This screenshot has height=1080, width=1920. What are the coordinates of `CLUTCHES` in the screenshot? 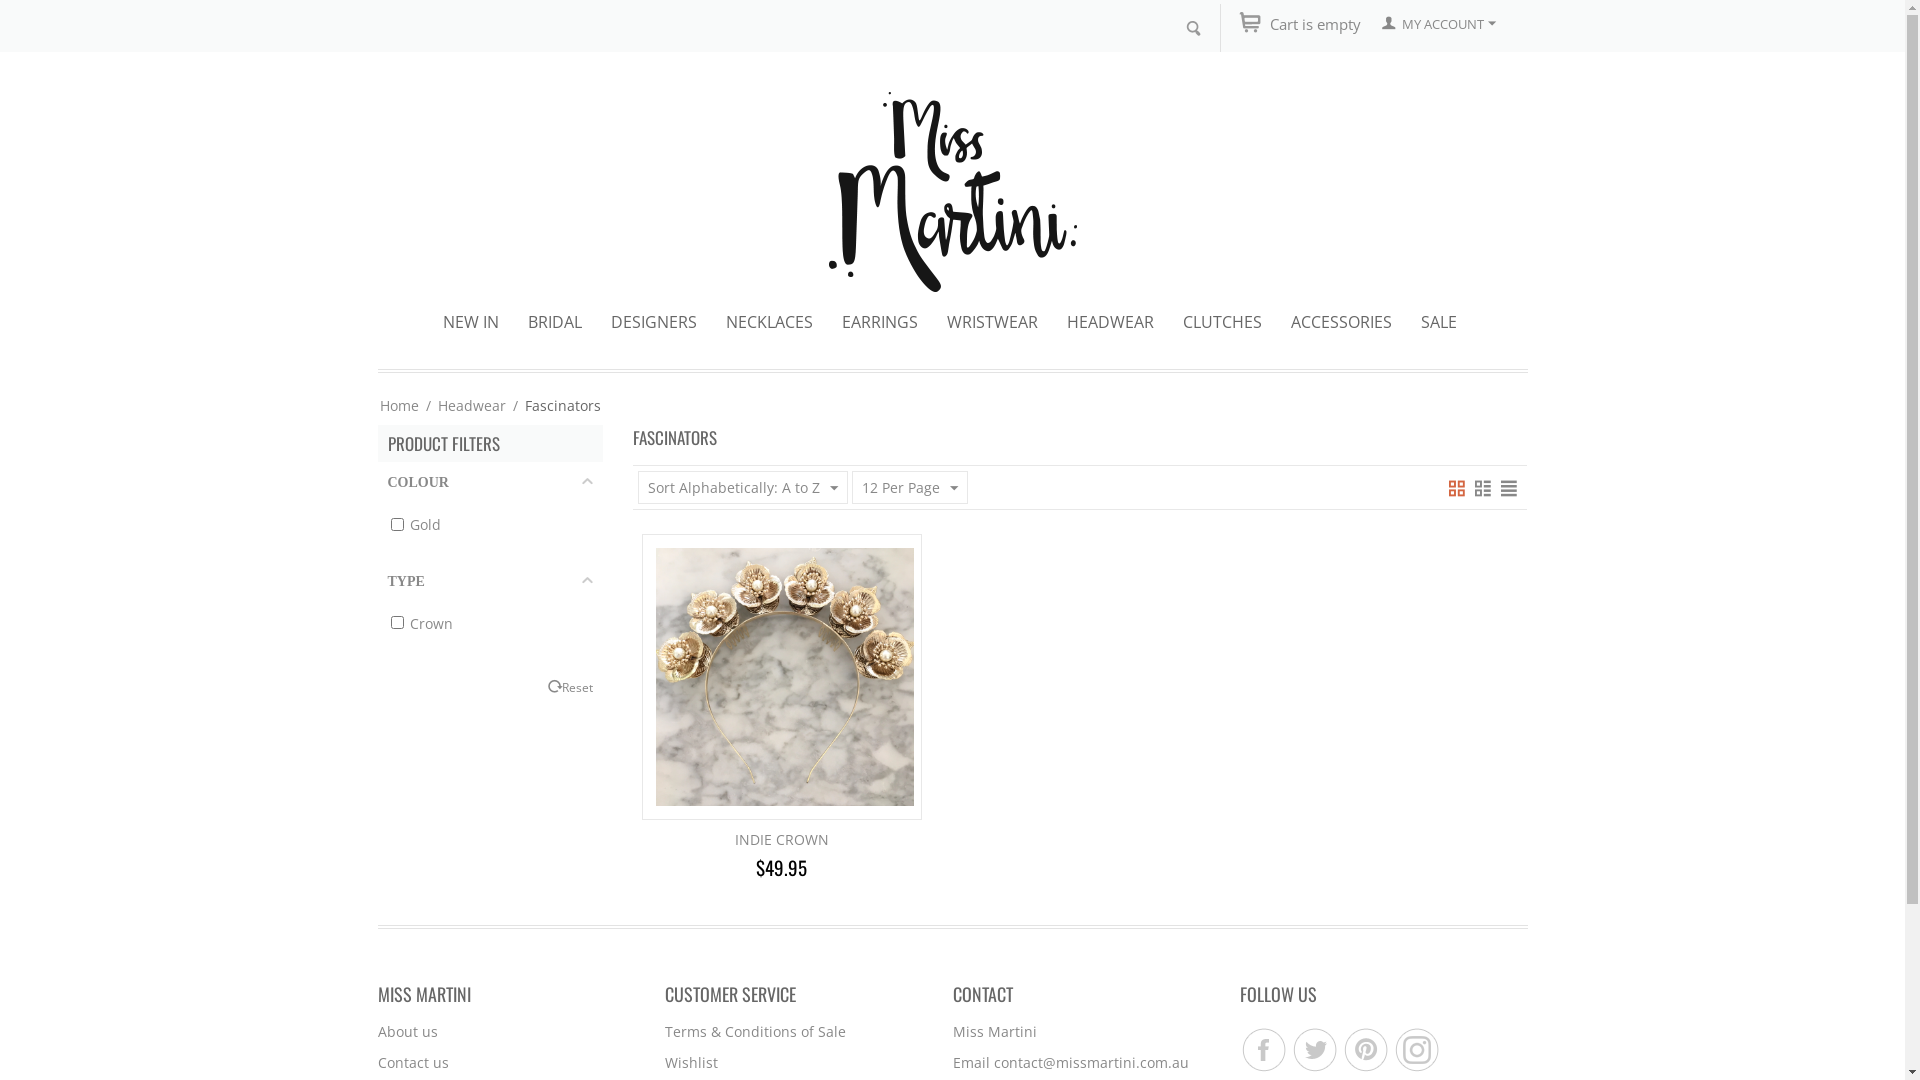 It's located at (1222, 322).